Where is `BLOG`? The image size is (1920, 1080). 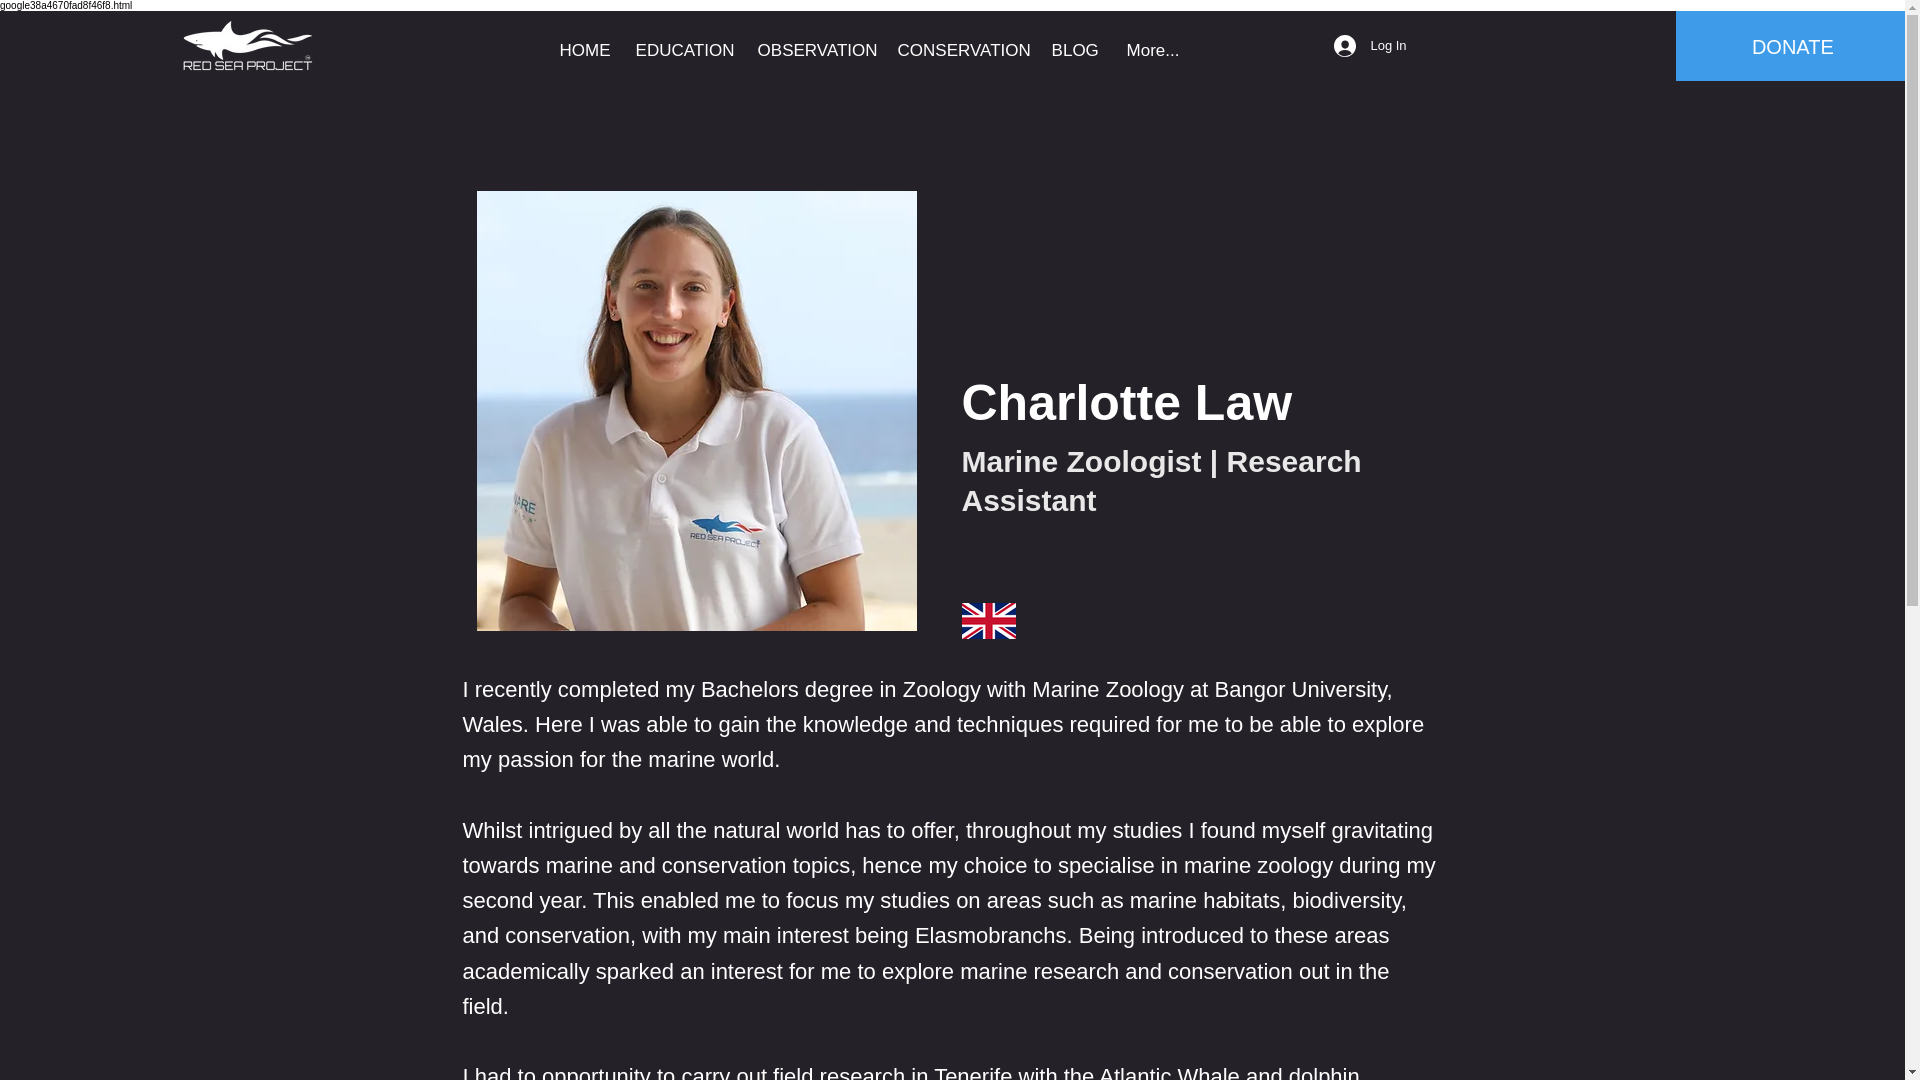
BLOG is located at coordinates (1074, 51).